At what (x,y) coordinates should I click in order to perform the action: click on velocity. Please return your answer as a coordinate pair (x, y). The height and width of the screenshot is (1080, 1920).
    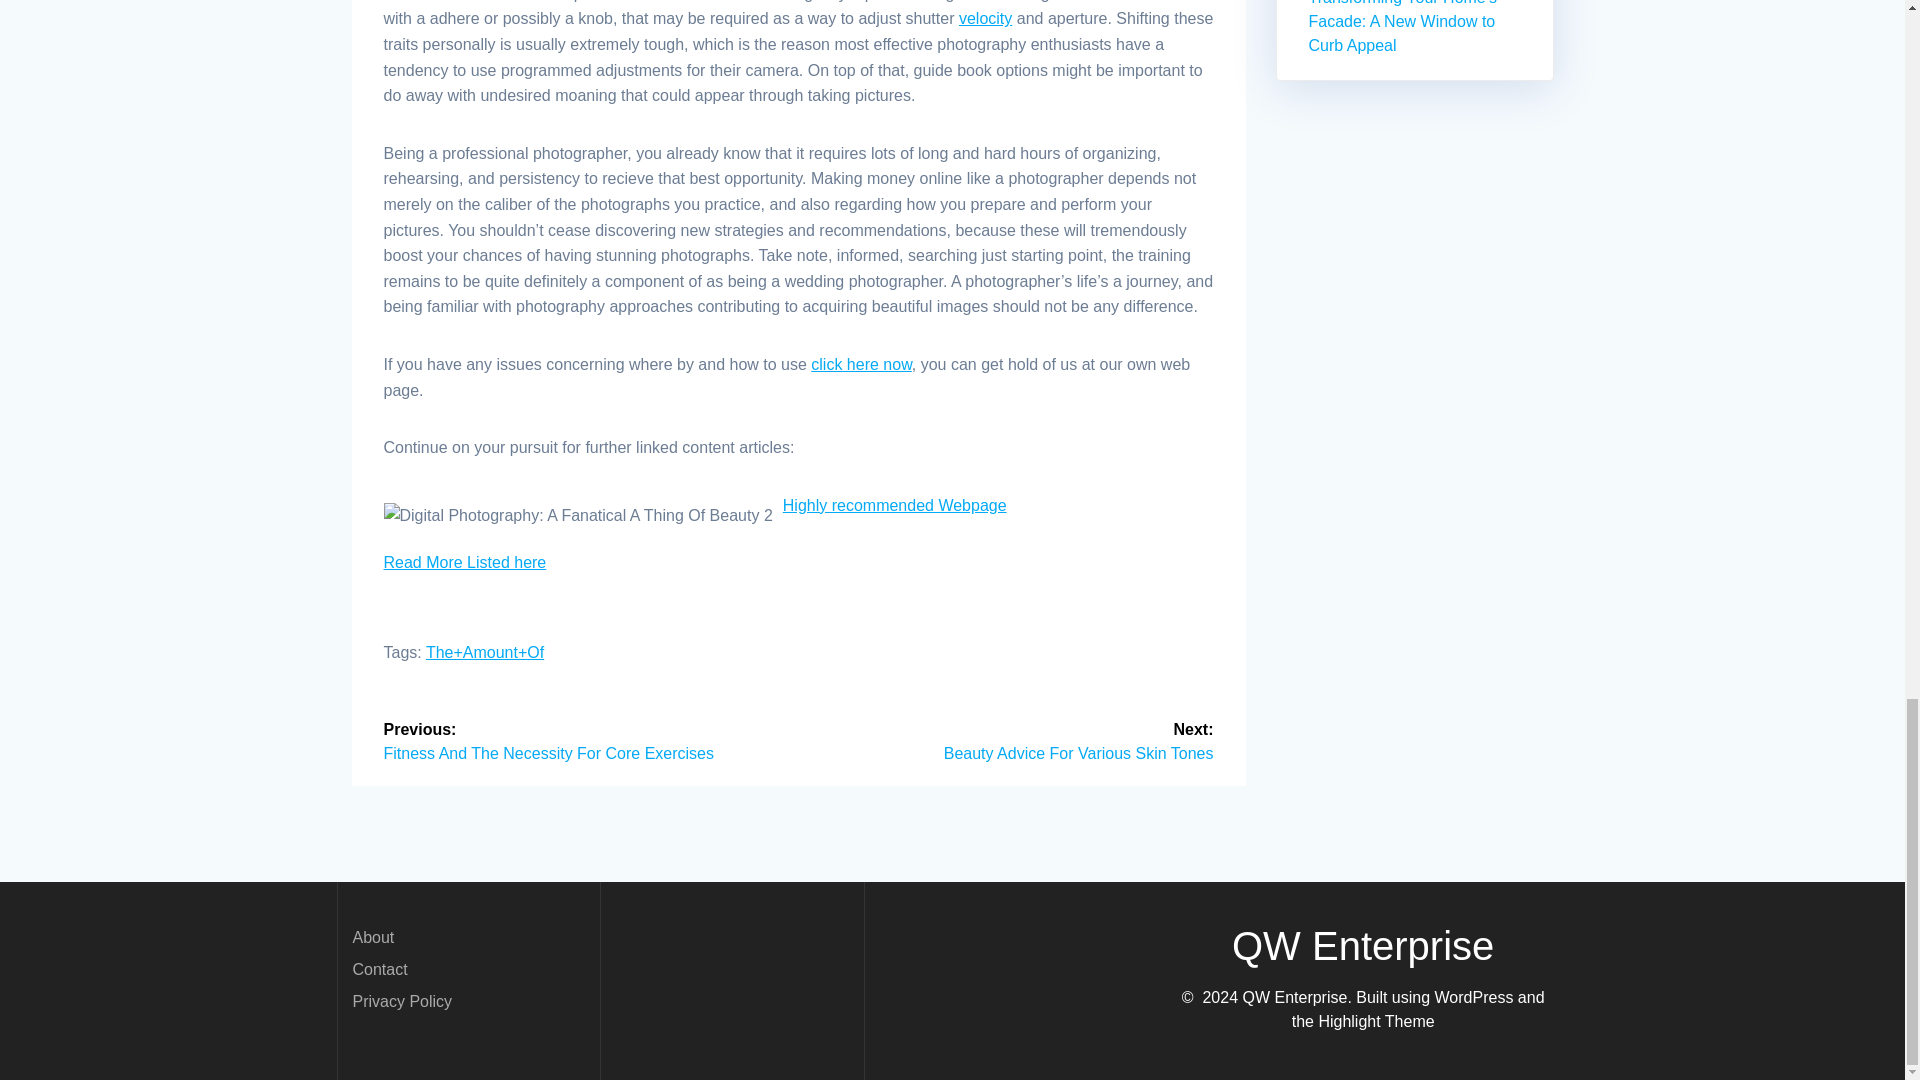
    Looking at the image, I should click on (984, 18).